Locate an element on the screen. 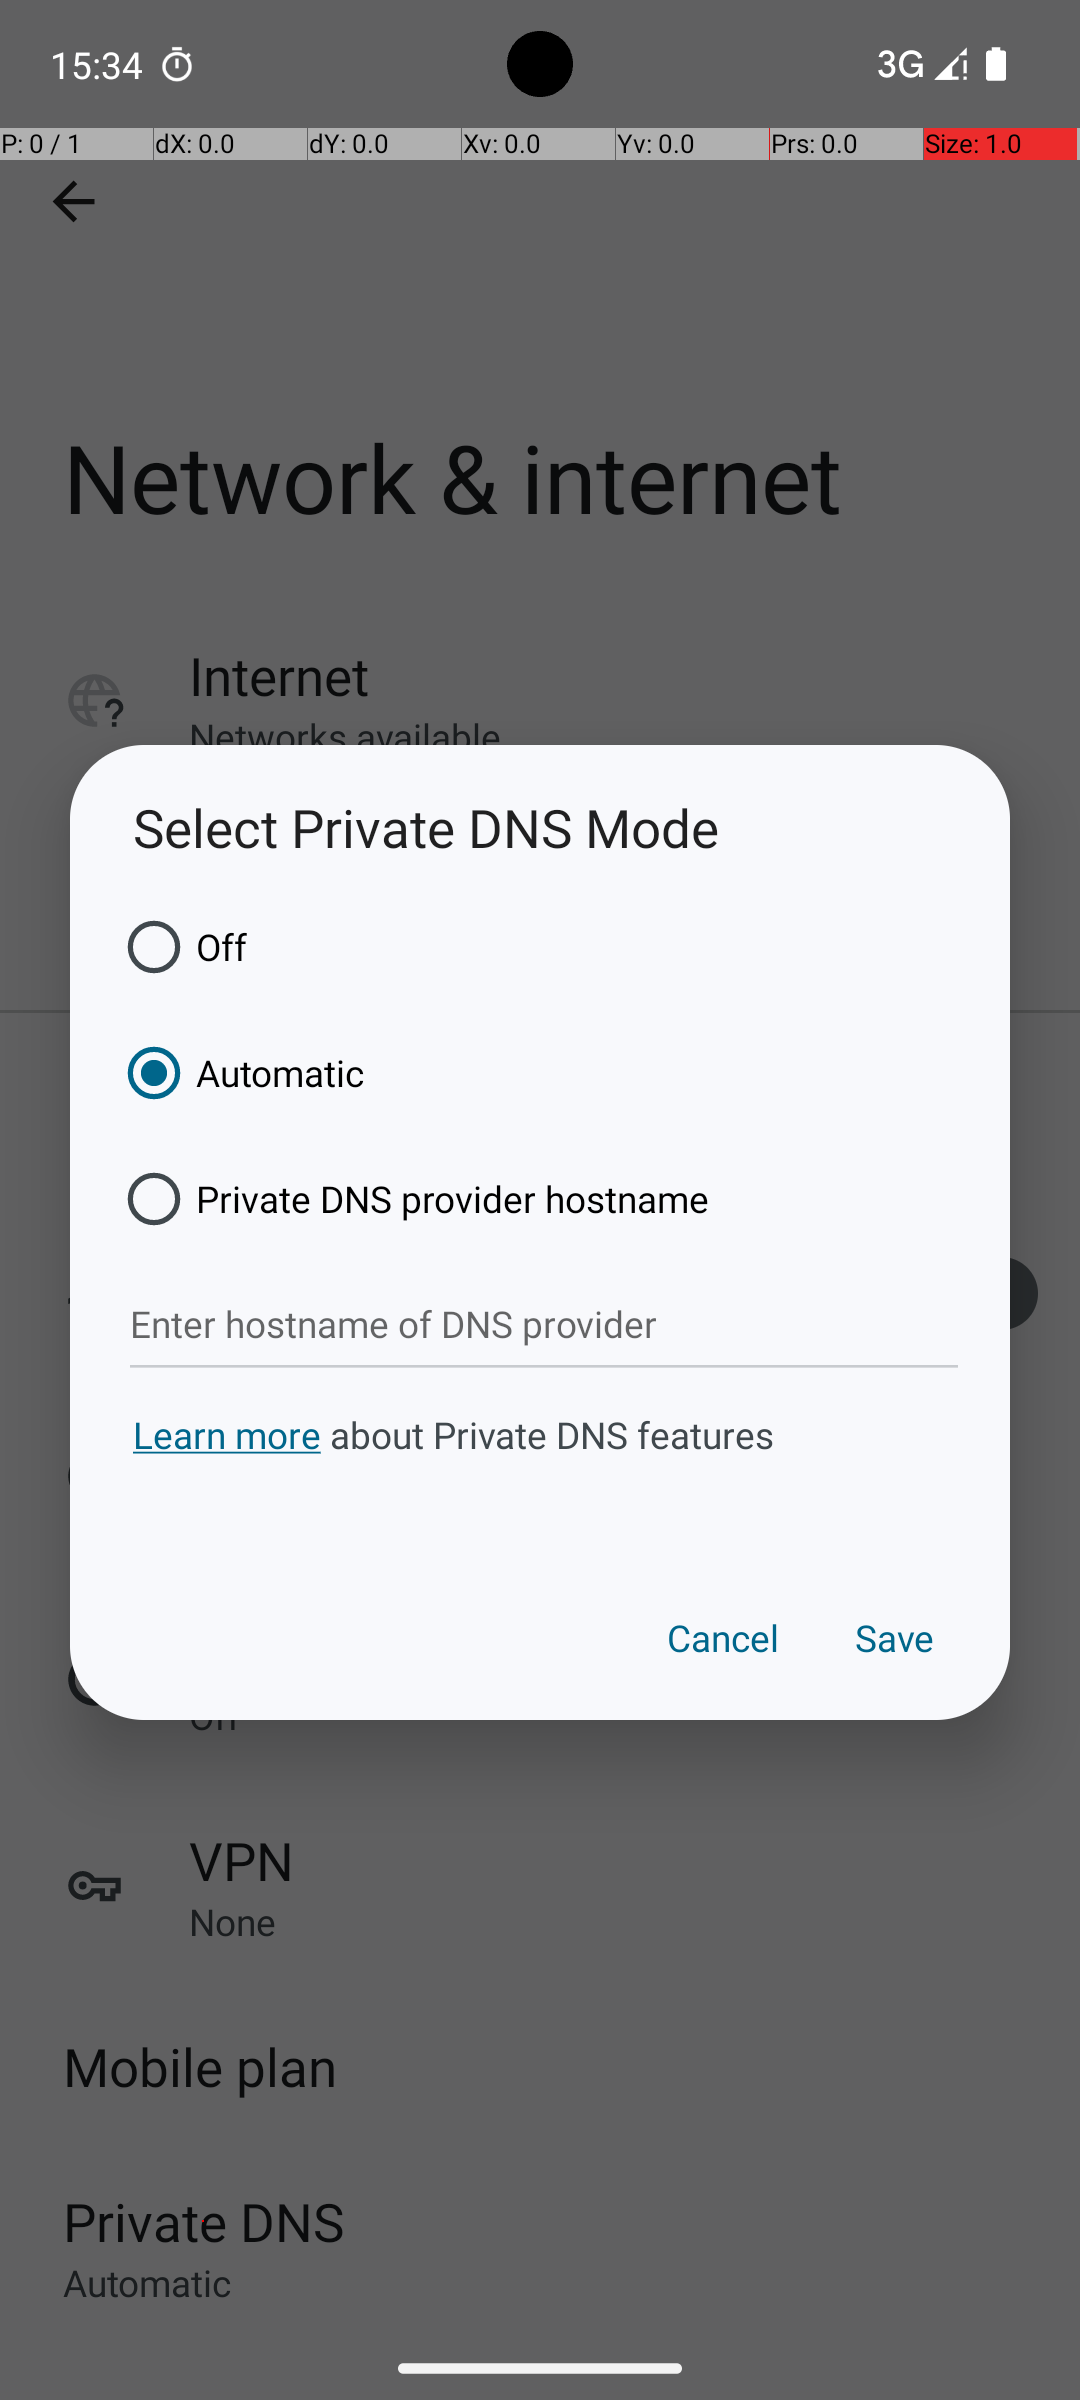 The width and height of the screenshot is (1080, 2400). Private DNS provider hostname is located at coordinates (411, 1199).